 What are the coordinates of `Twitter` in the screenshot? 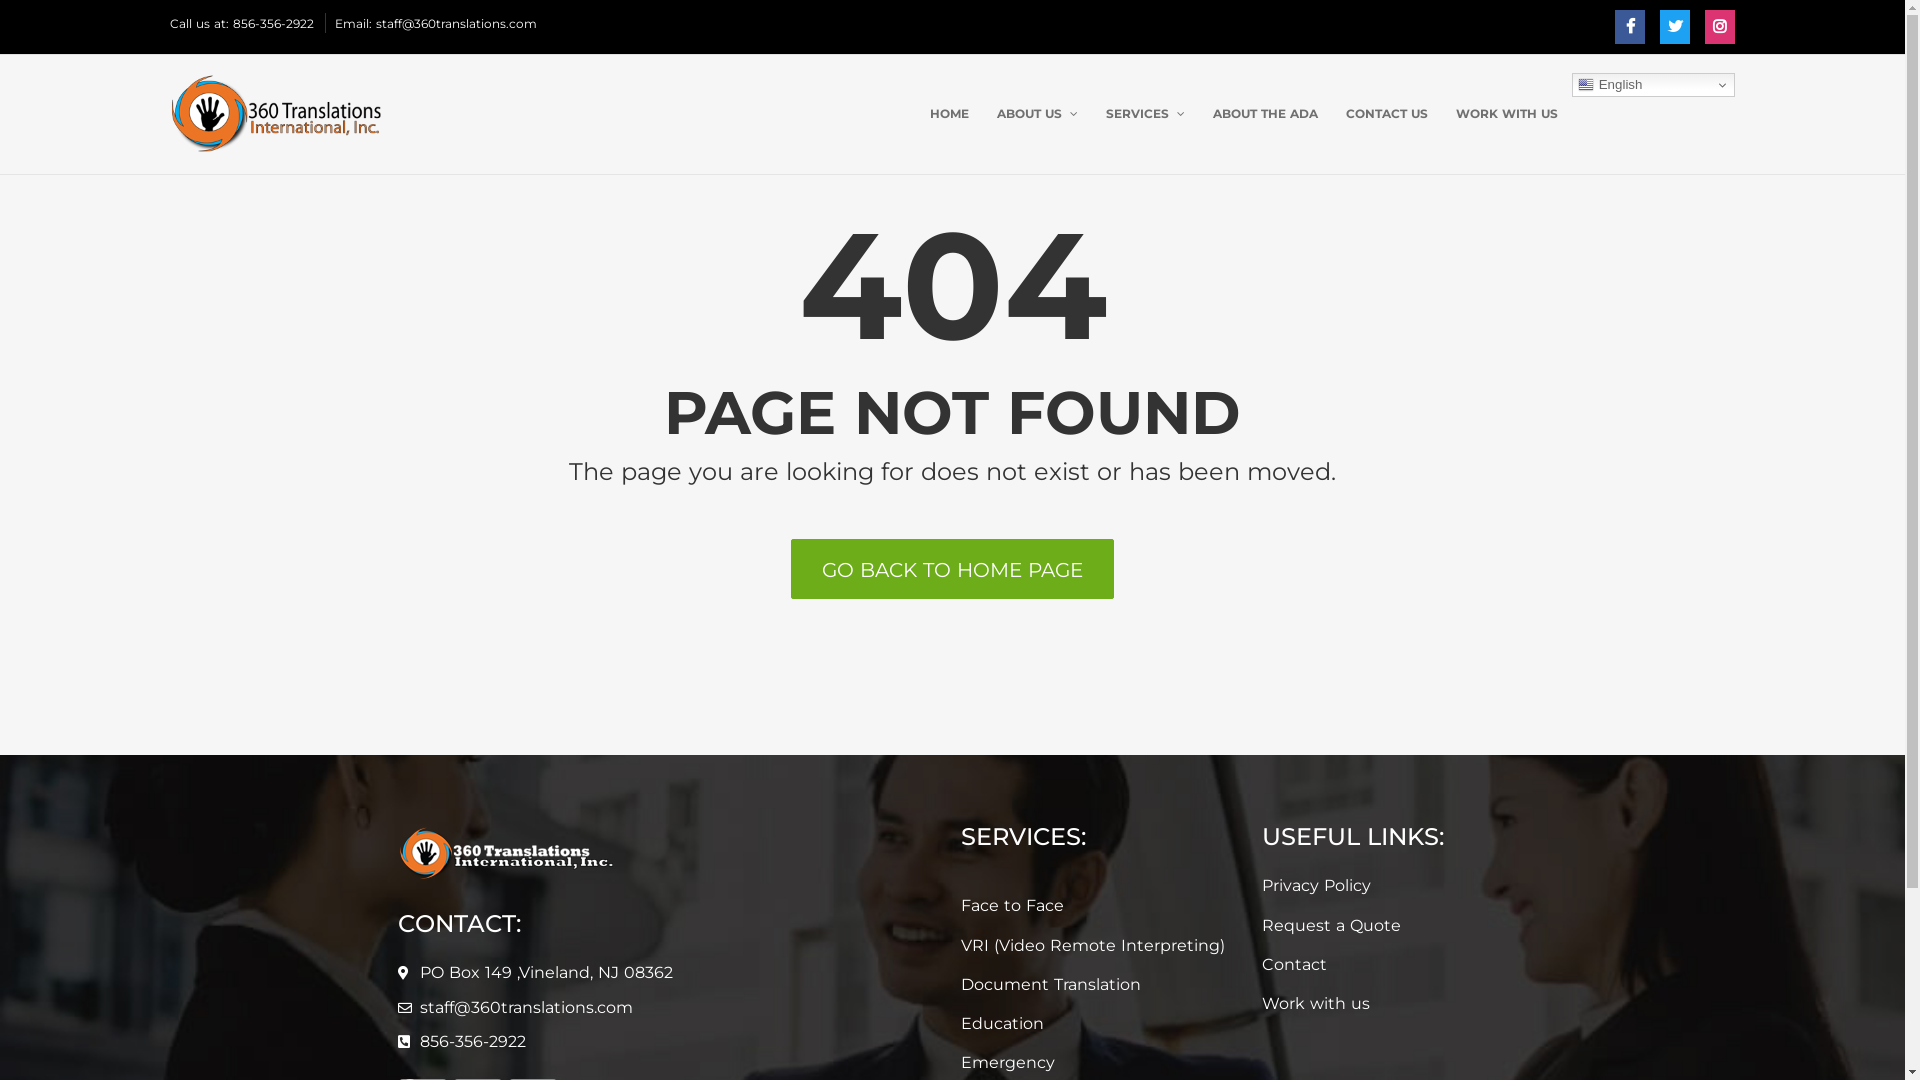 It's located at (1675, 27).